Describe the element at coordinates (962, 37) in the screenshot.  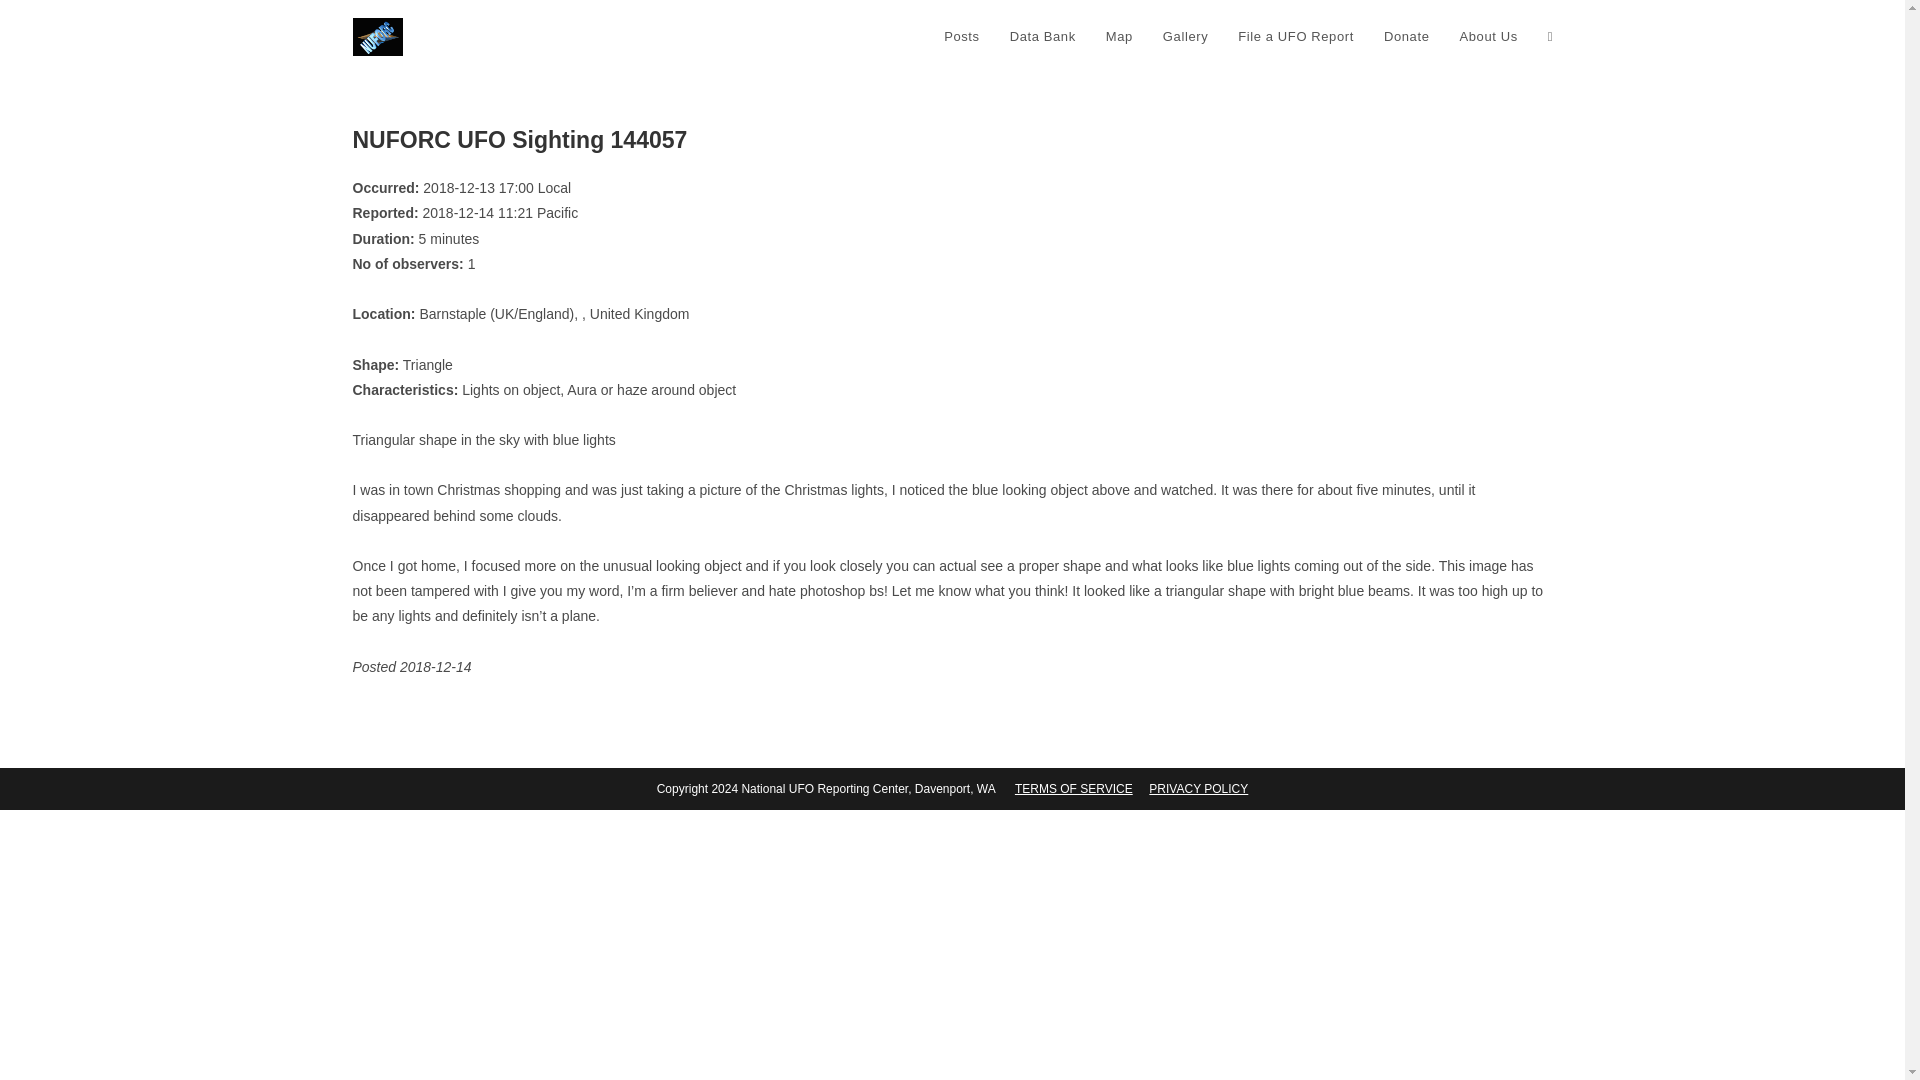
I see `Posts` at that location.